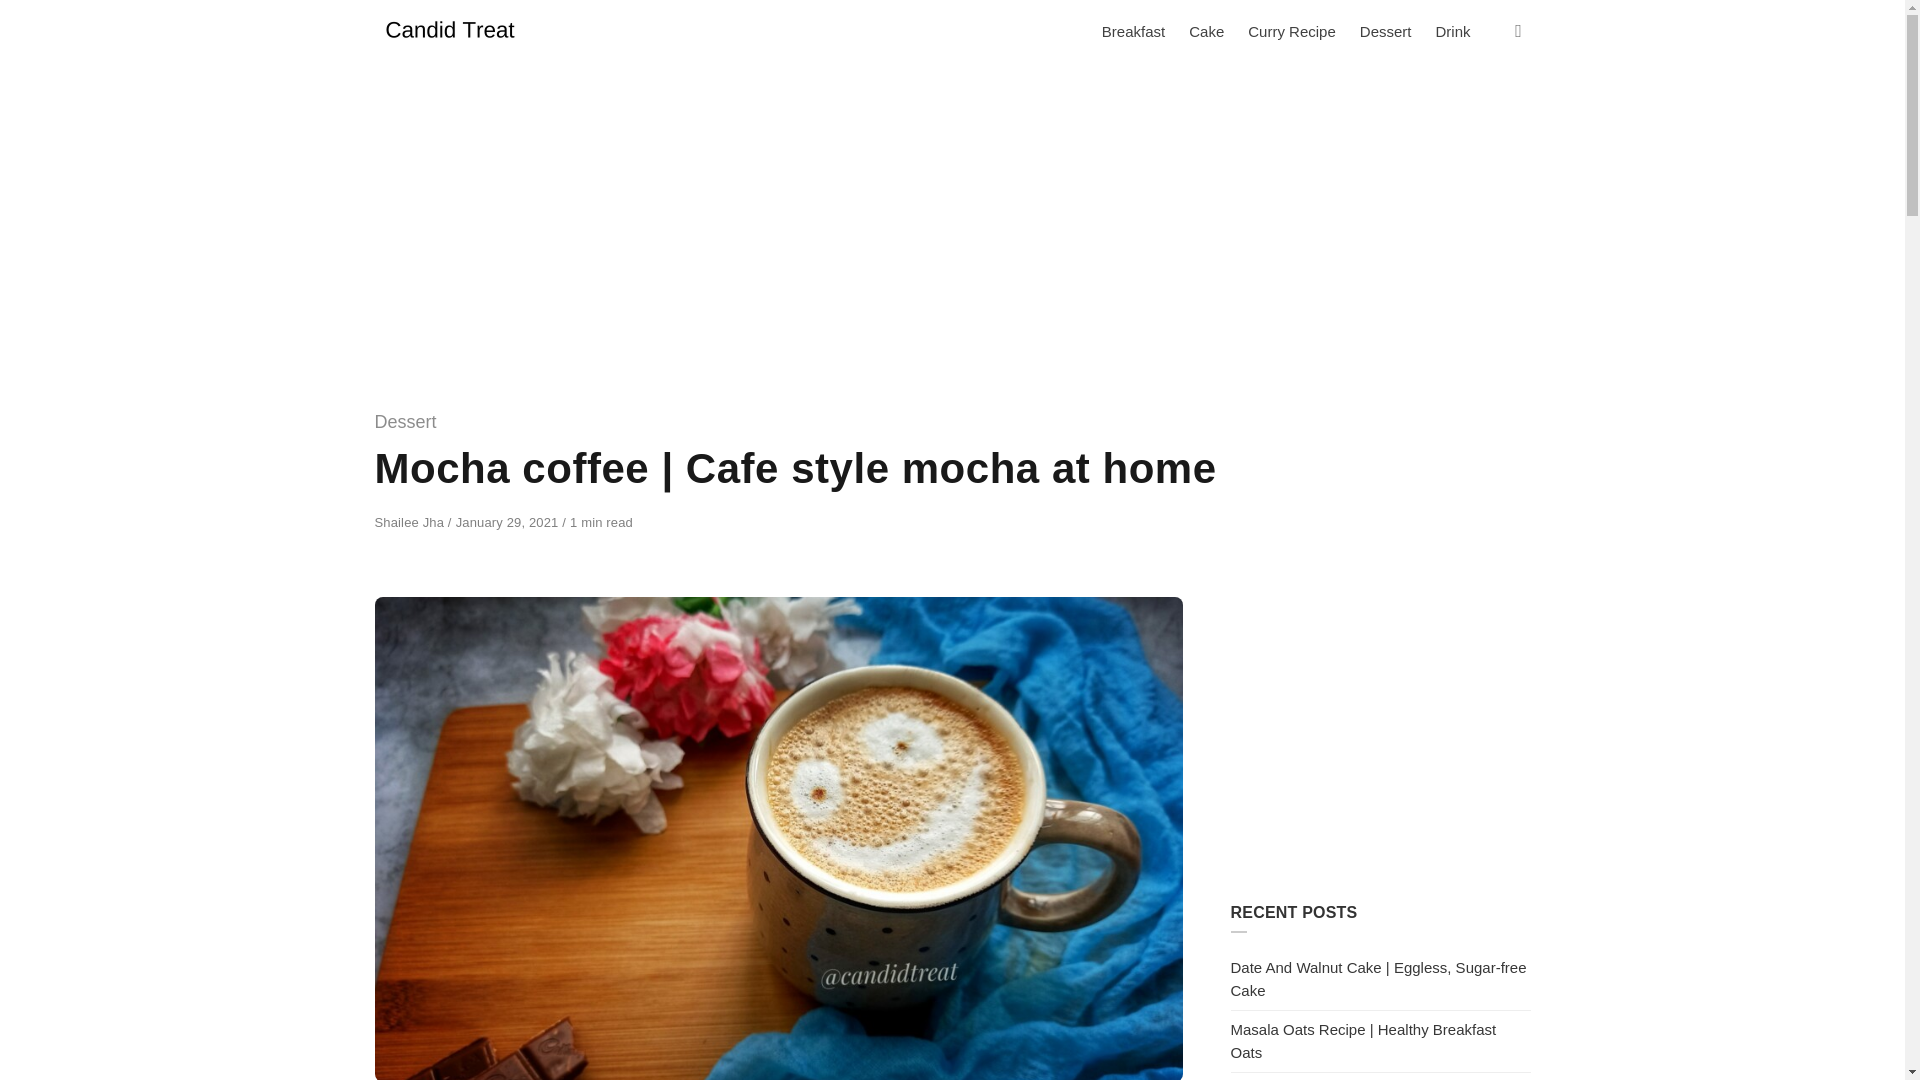 The width and height of the screenshot is (1920, 1080). I want to click on January 29, 2021, so click(509, 522).